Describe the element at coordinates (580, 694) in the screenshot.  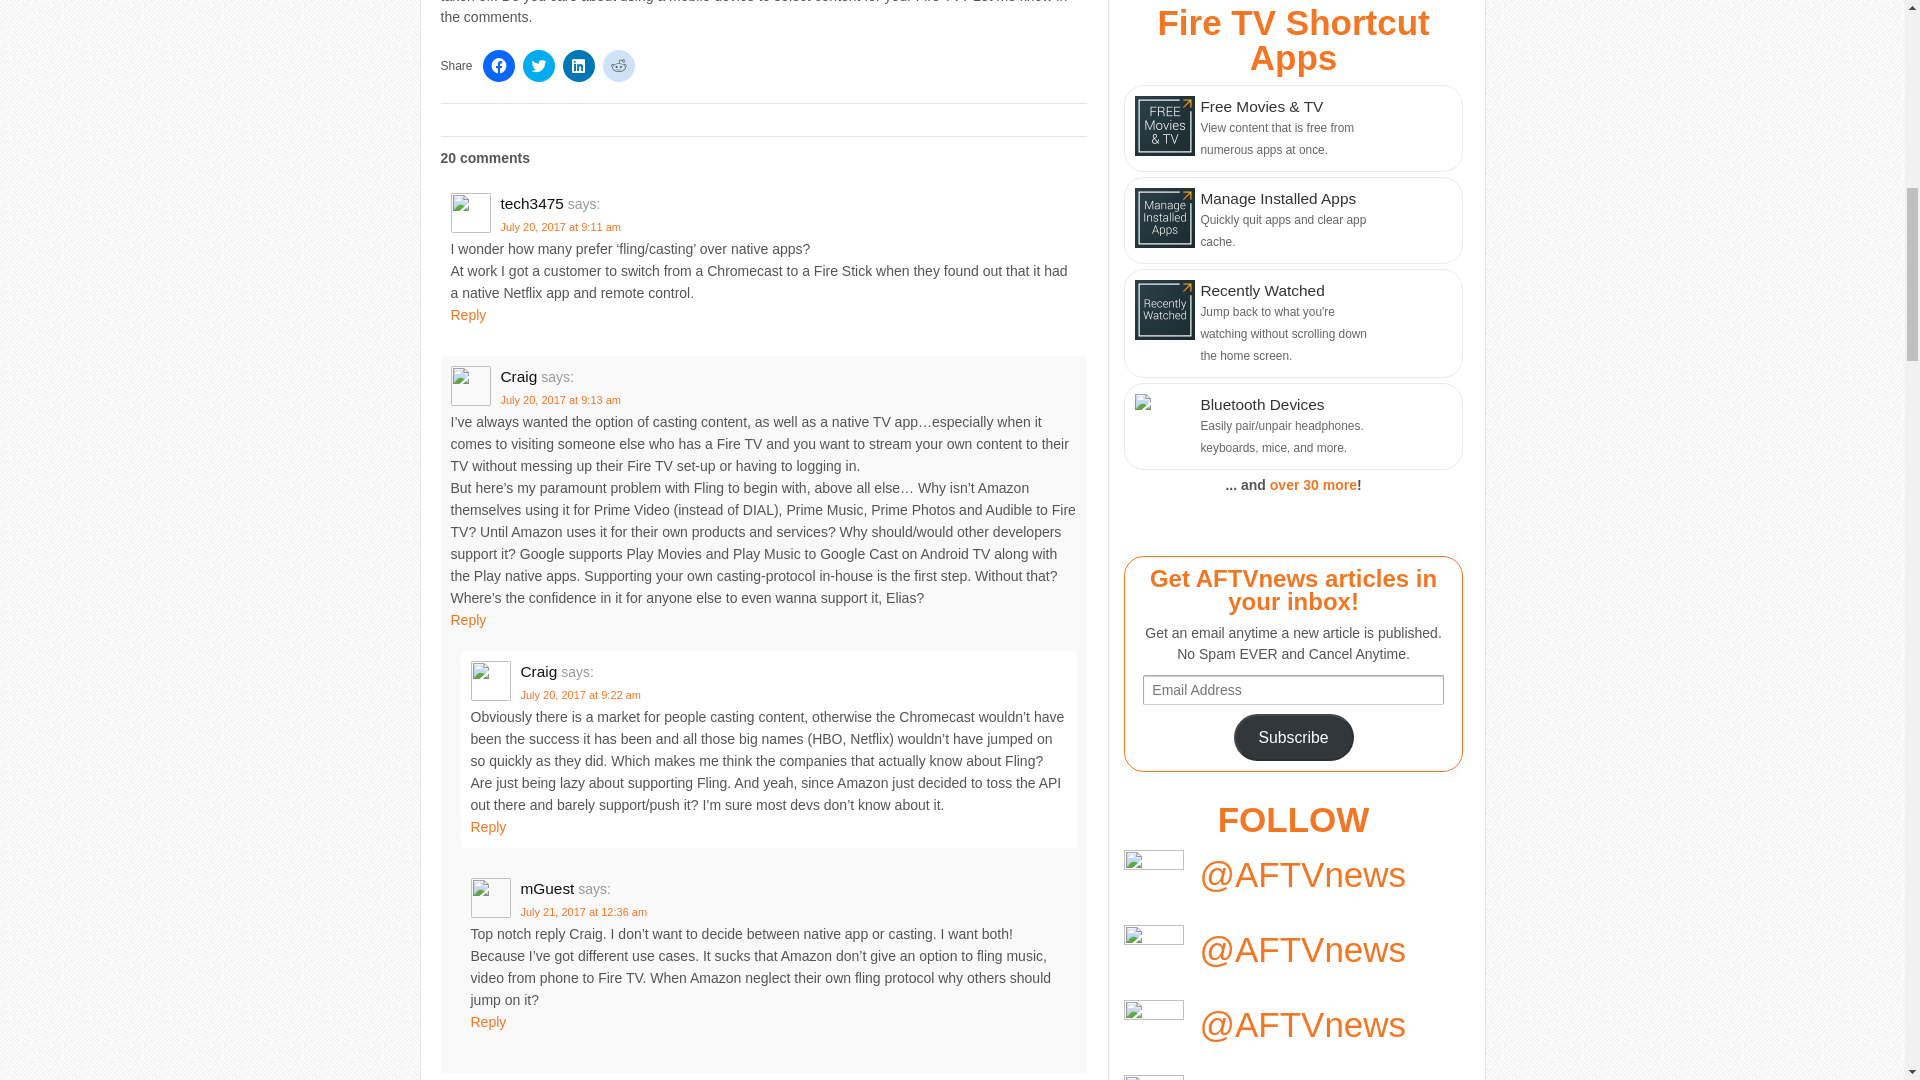
I see `July 20, 2017 at 9:22 am` at that location.